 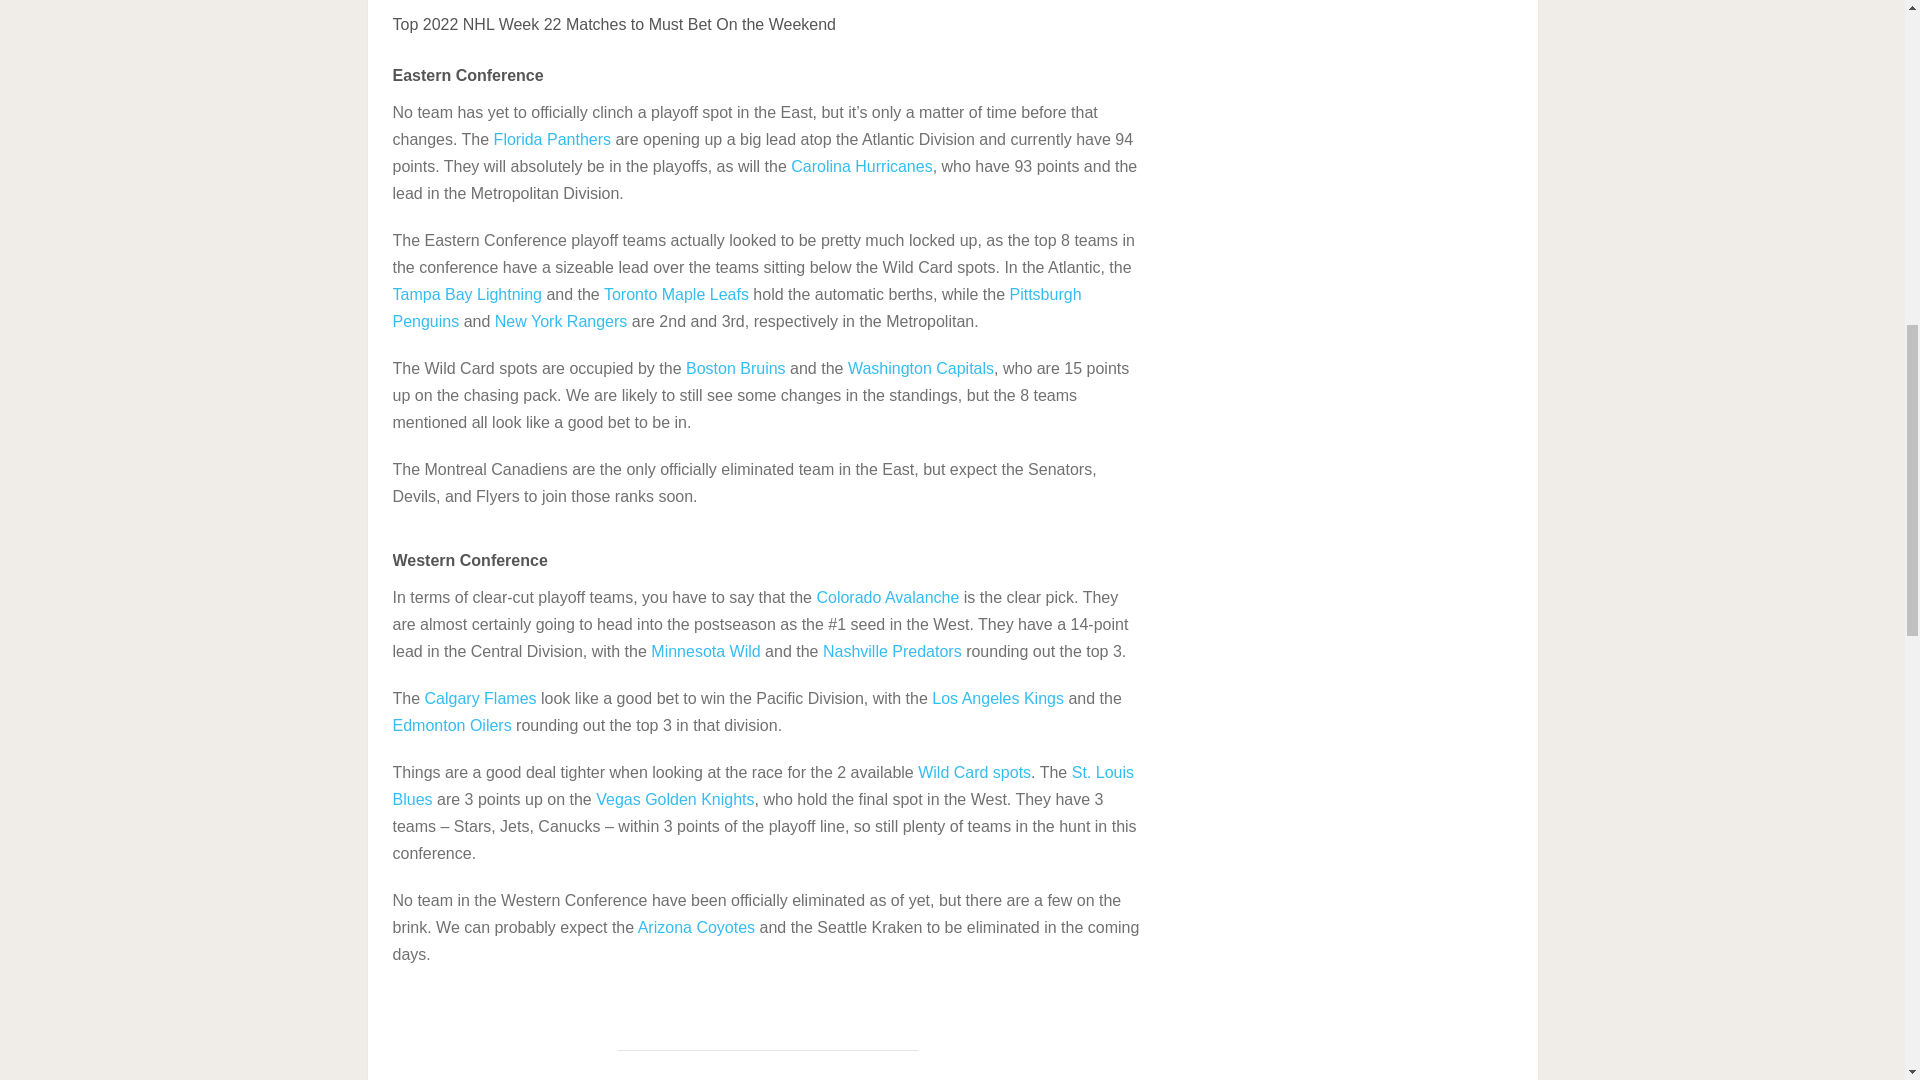 I want to click on Boston Bruins, so click(x=735, y=368).